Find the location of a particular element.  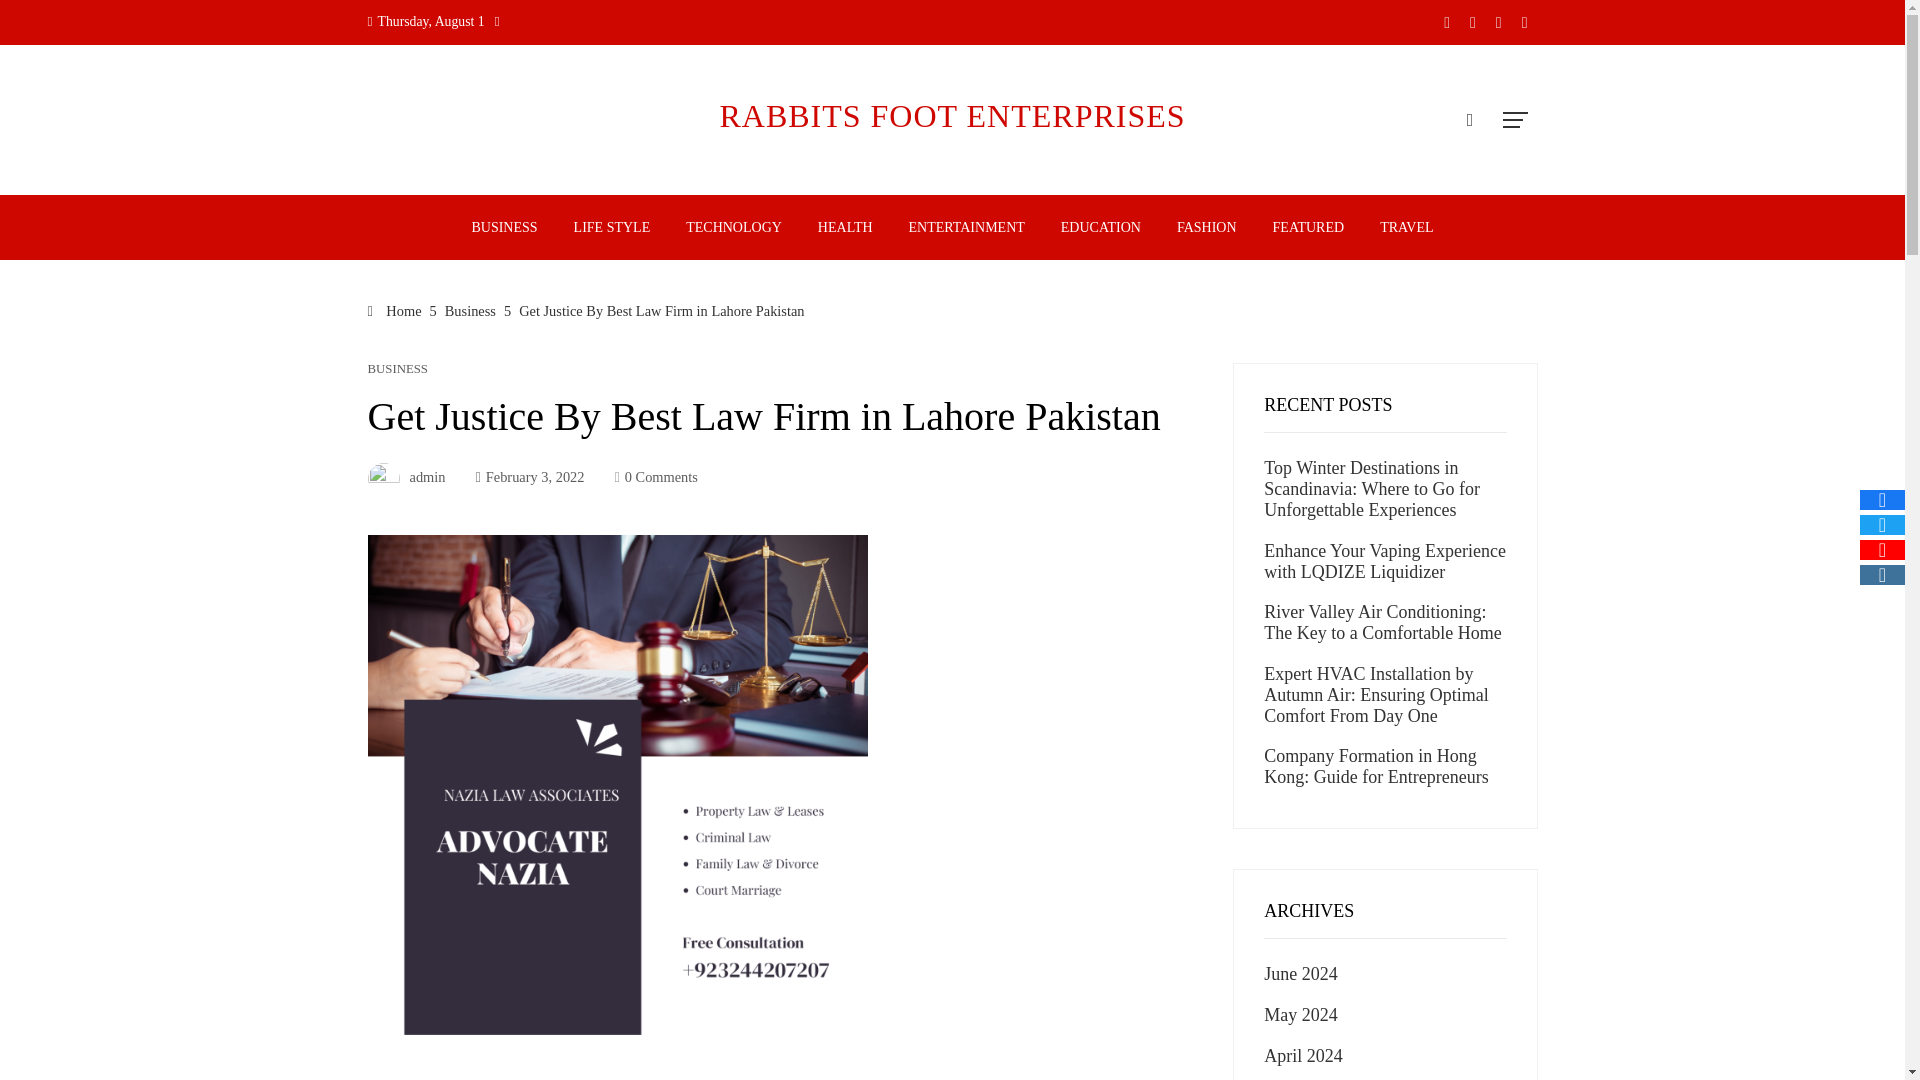

Home is located at coordinates (395, 310).